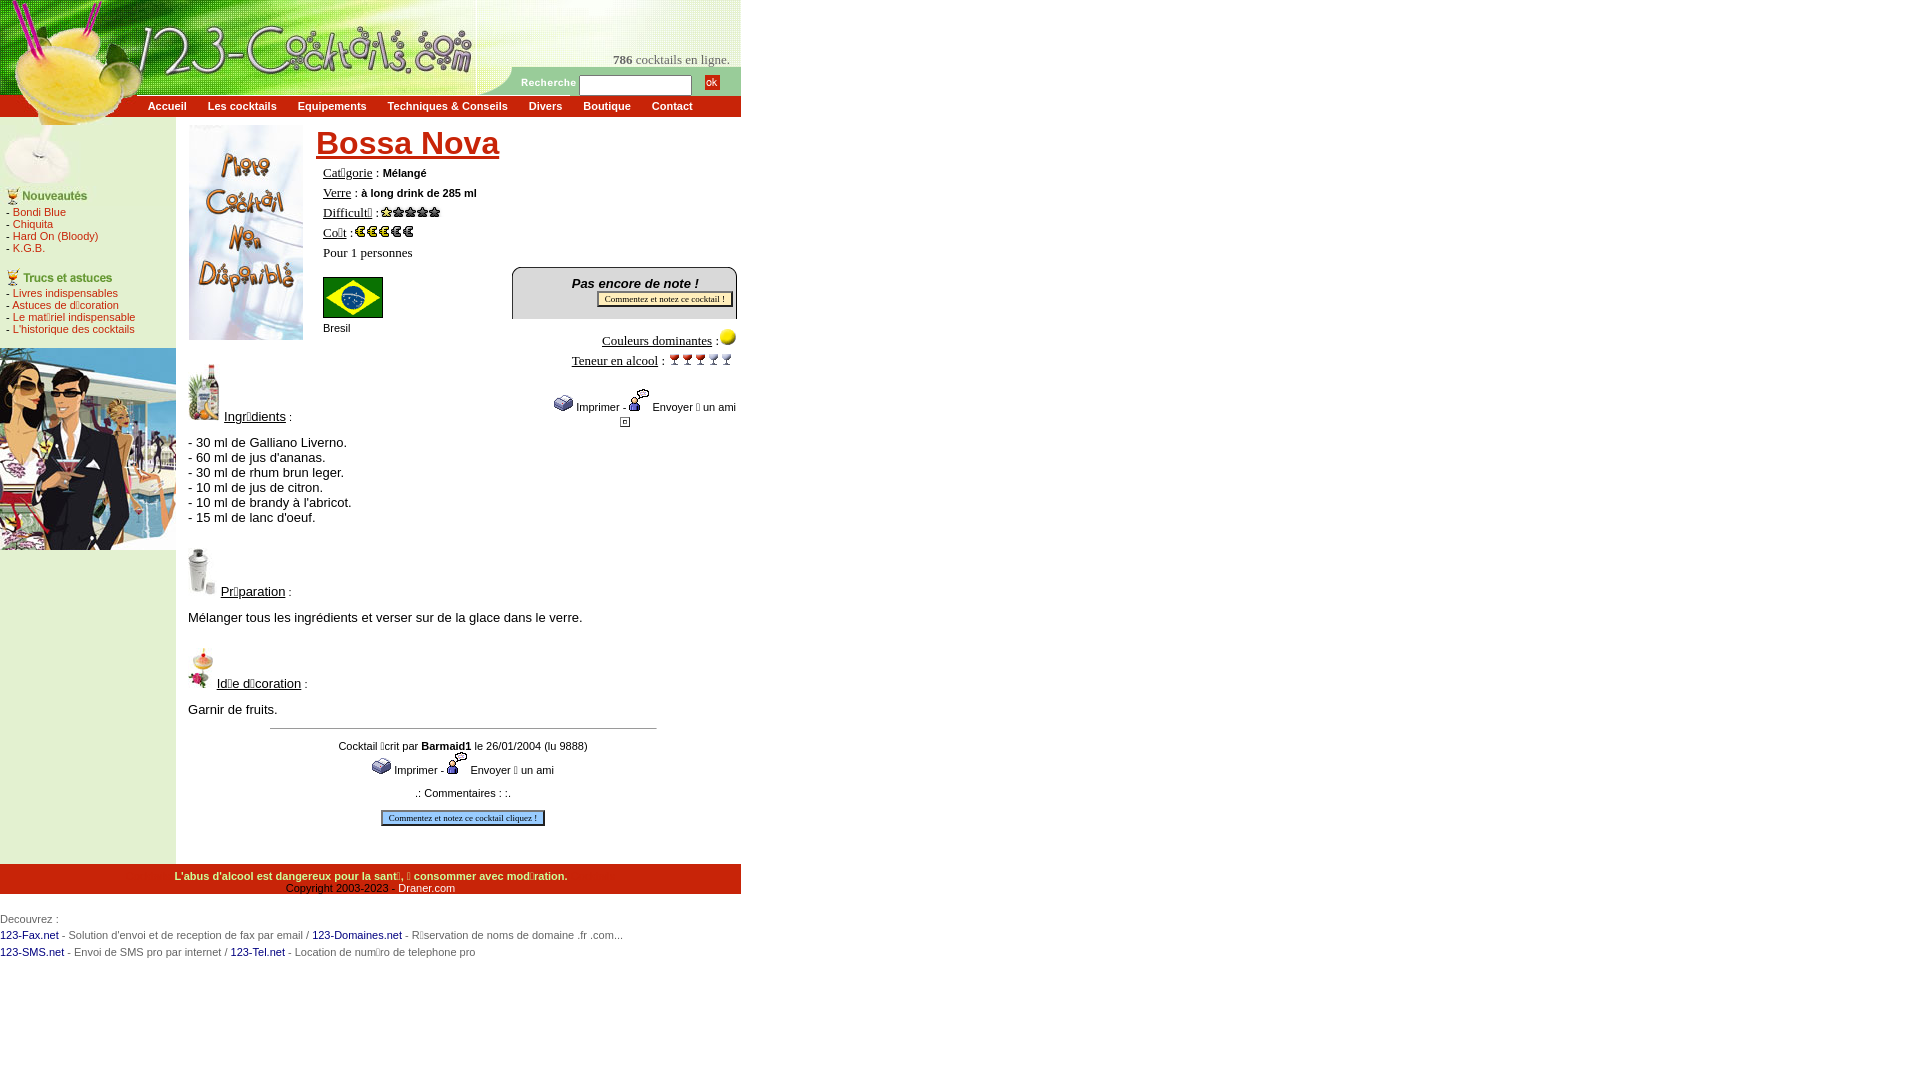  Describe the element at coordinates (594, 876) in the screenshot. I see `Cocktails` at that location.